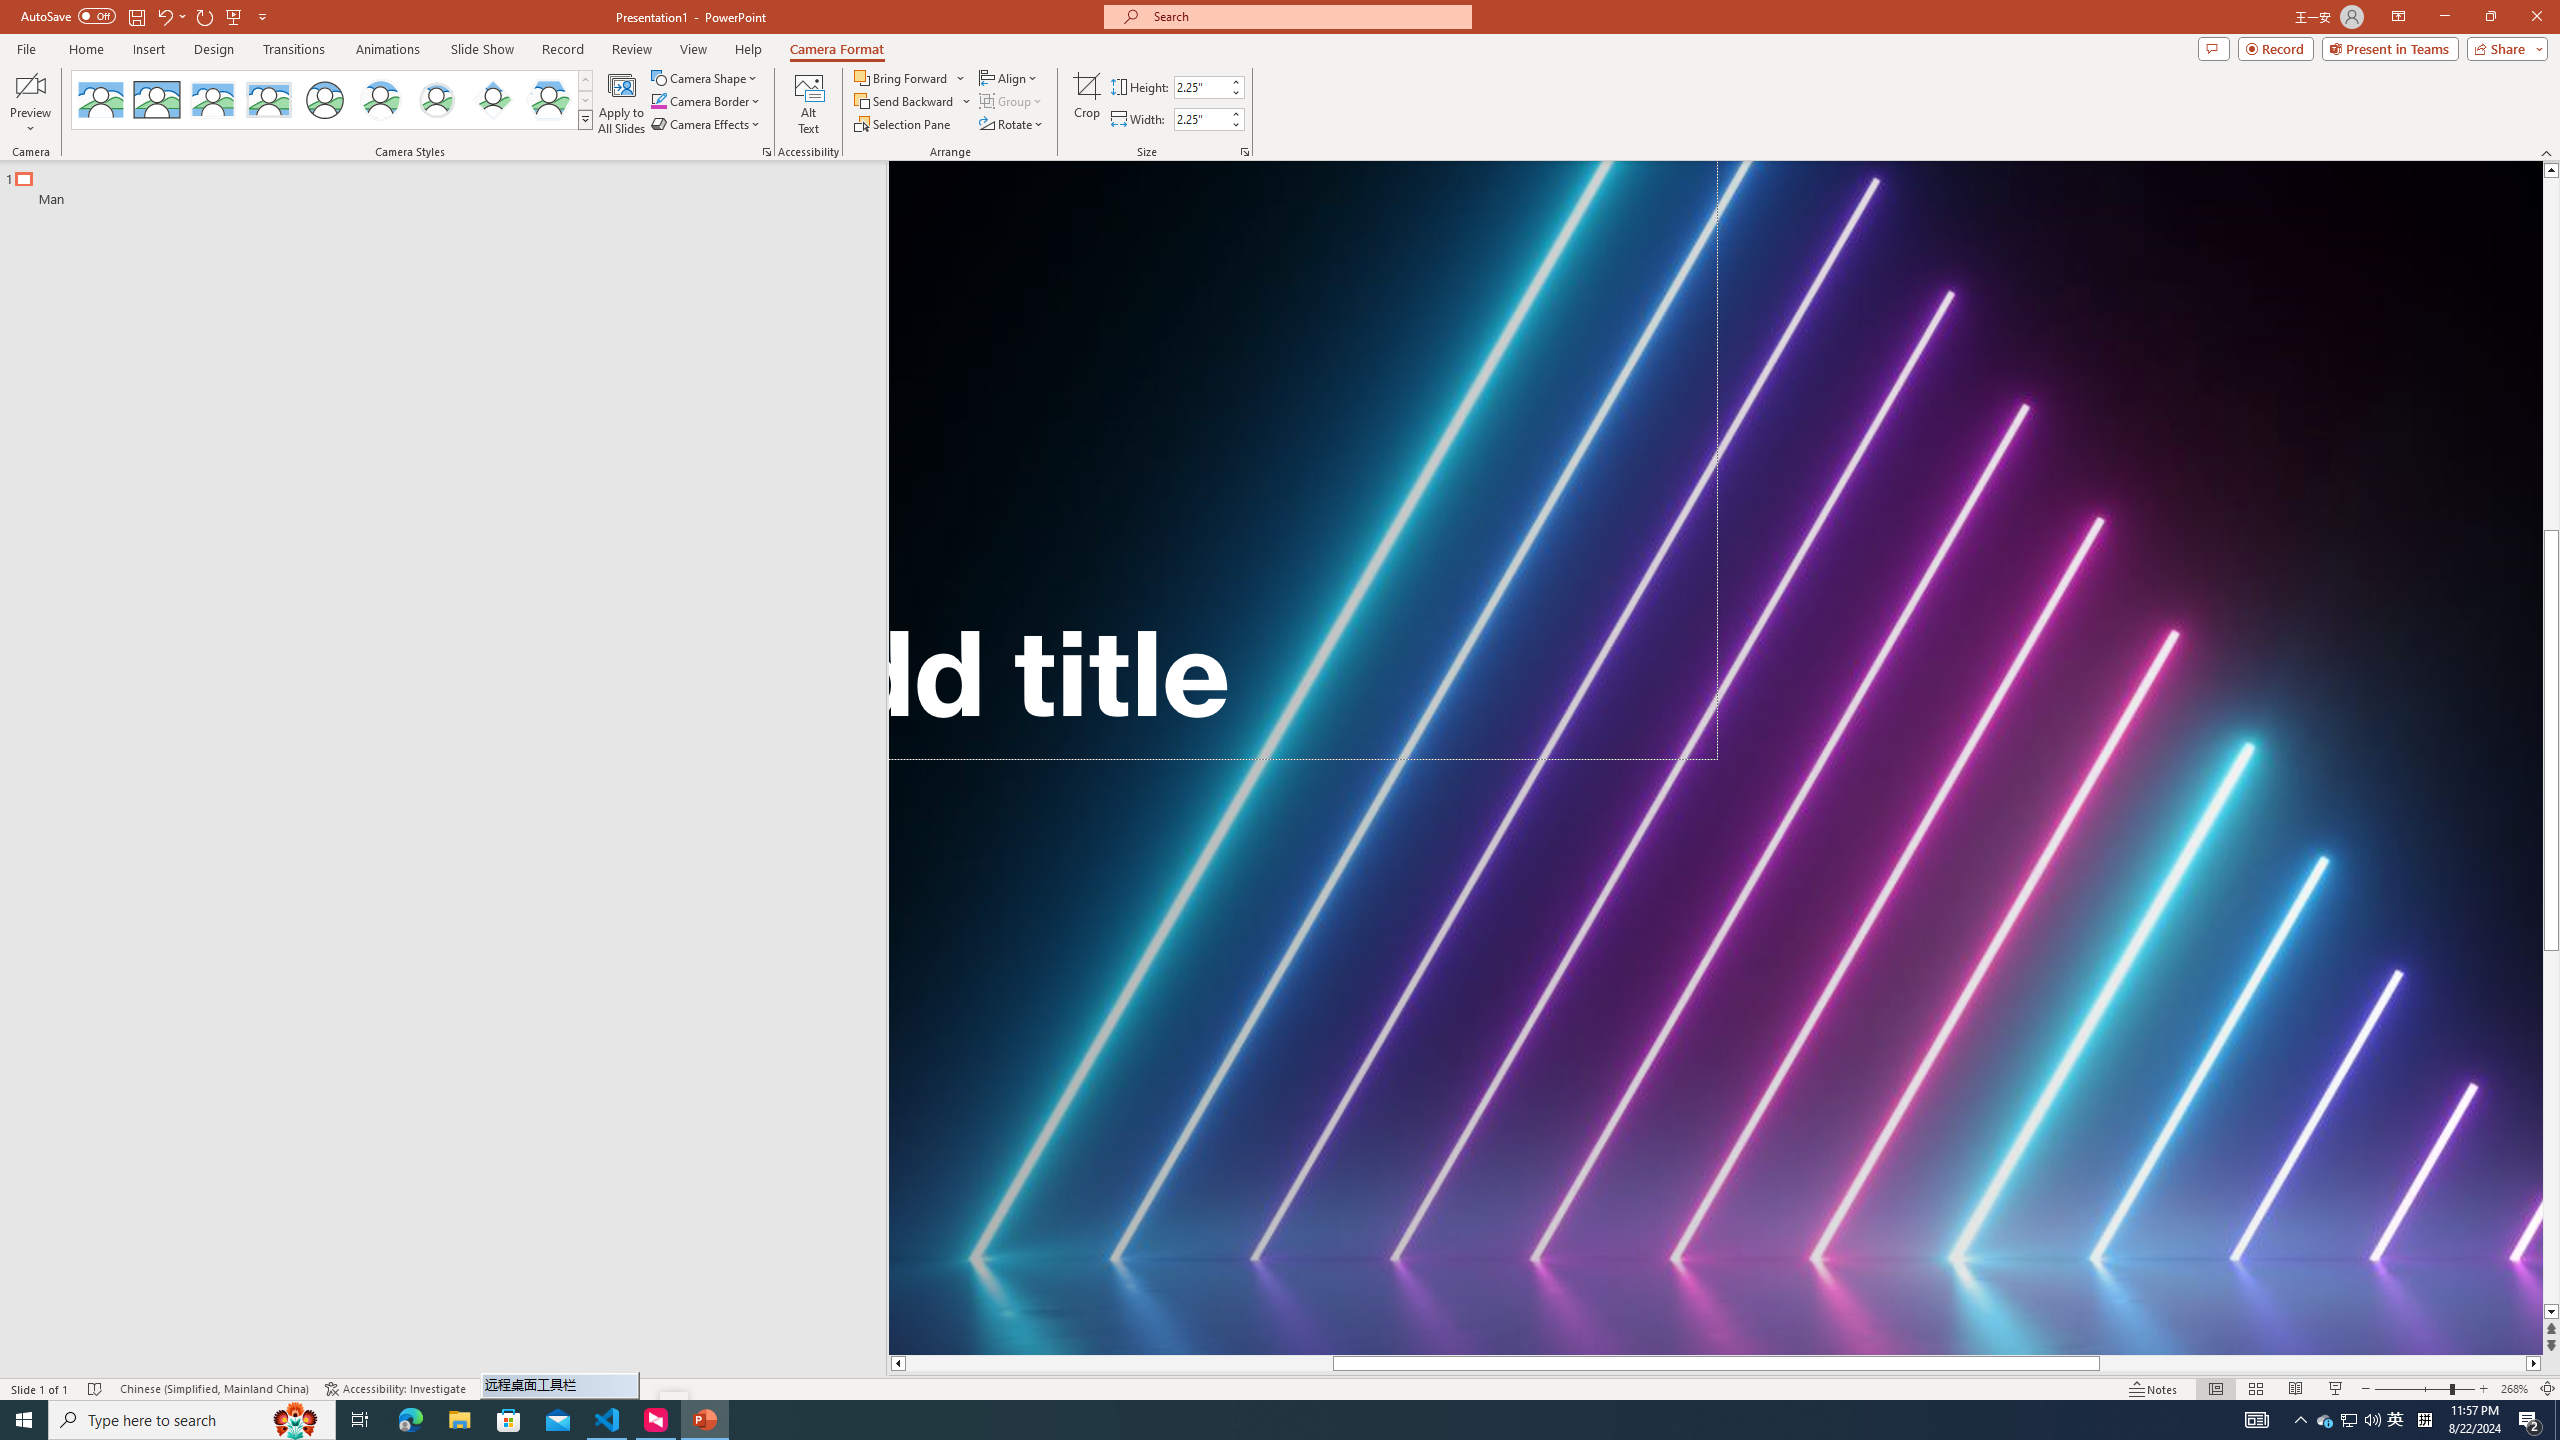  What do you see at coordinates (549, 100) in the screenshot?
I see `Center Shadow Hexagon` at bounding box center [549, 100].